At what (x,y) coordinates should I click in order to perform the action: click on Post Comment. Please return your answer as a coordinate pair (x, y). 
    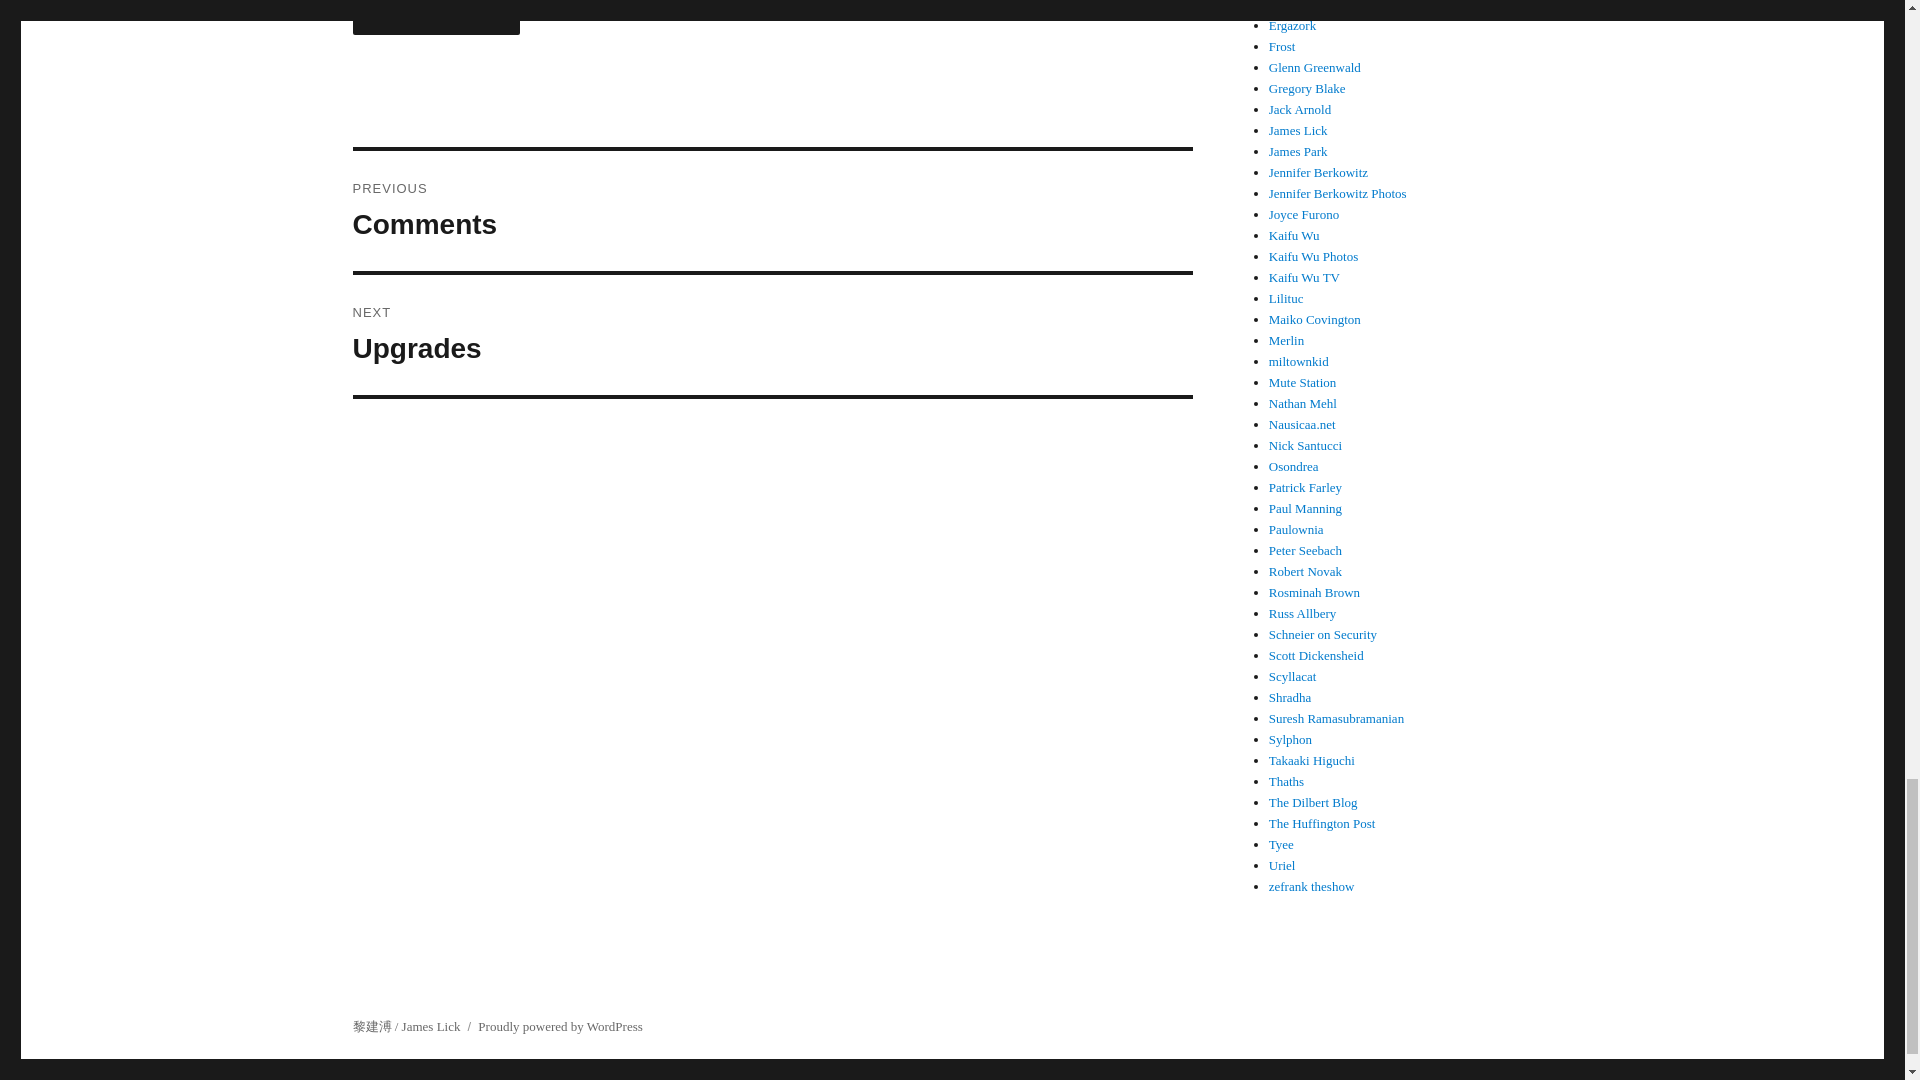
    Looking at the image, I should click on (436, 17).